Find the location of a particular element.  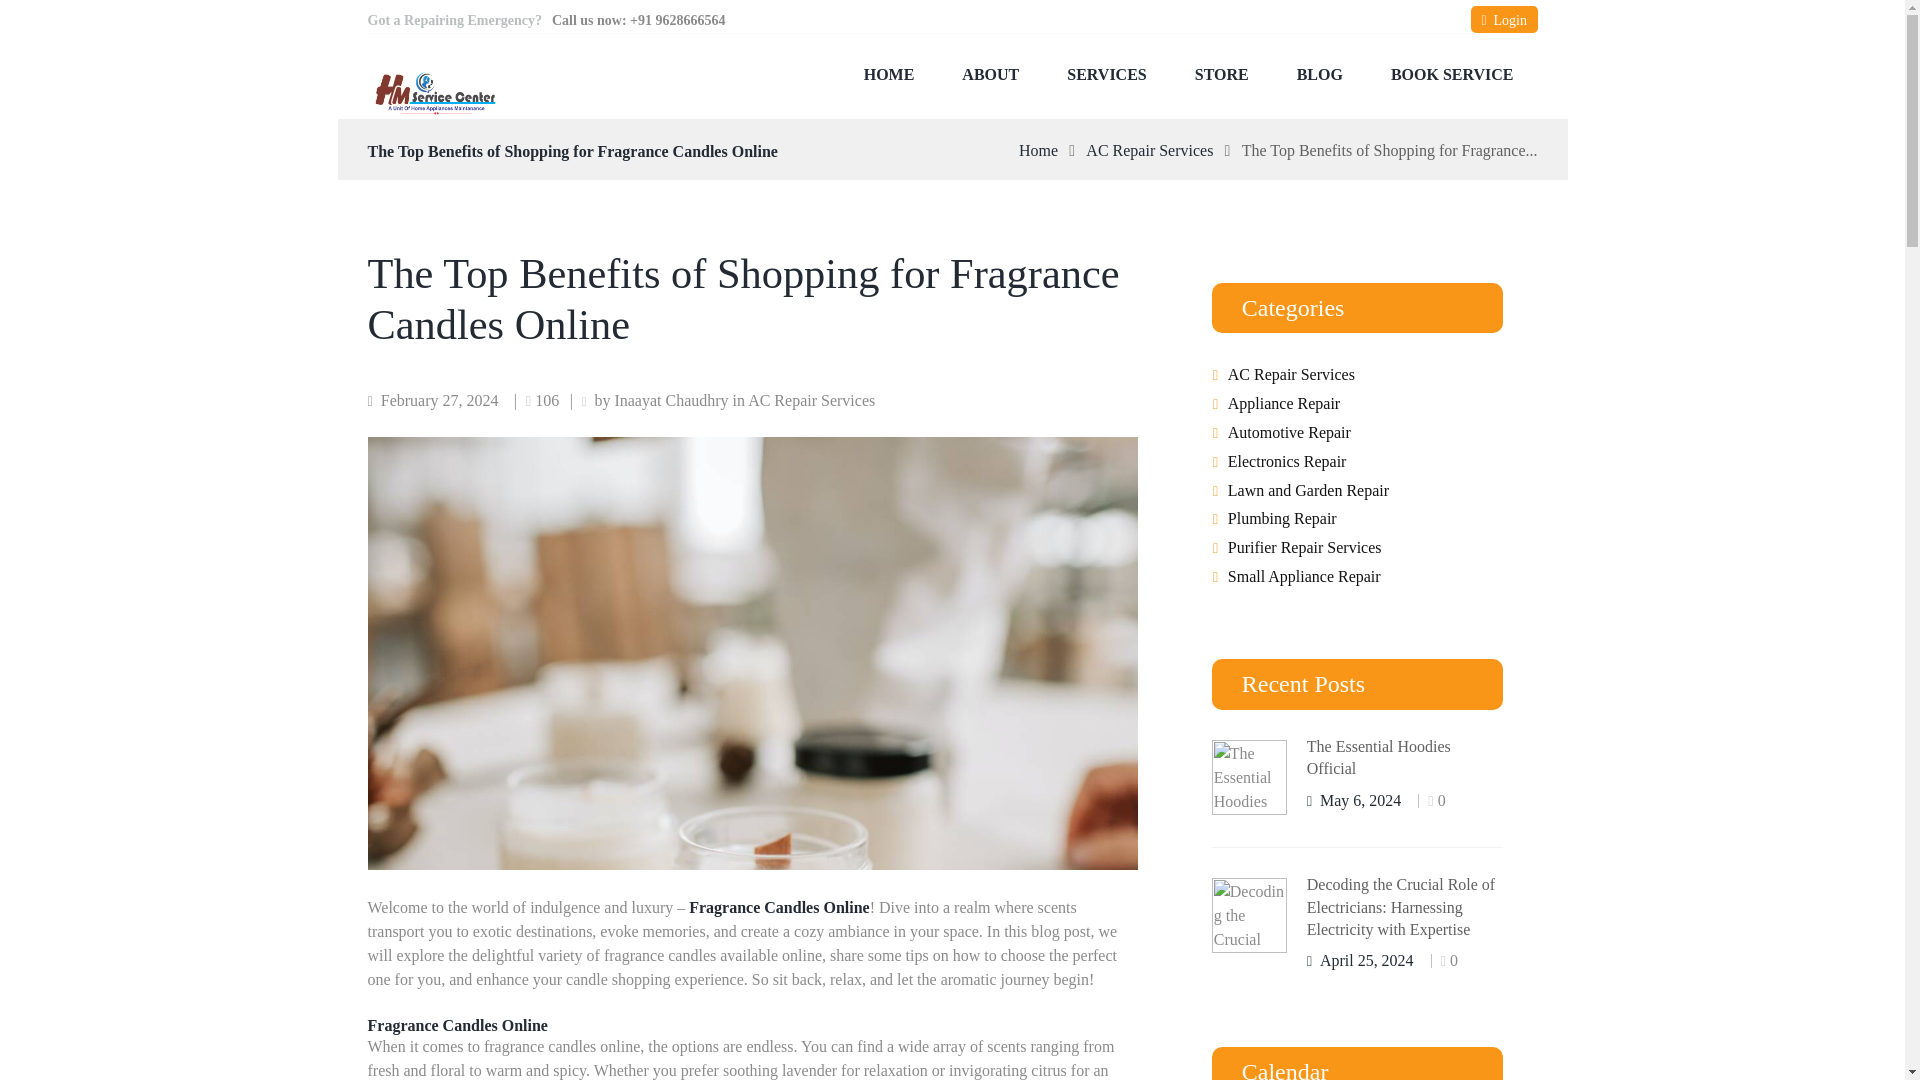

Views - 106 is located at coordinates (543, 400).